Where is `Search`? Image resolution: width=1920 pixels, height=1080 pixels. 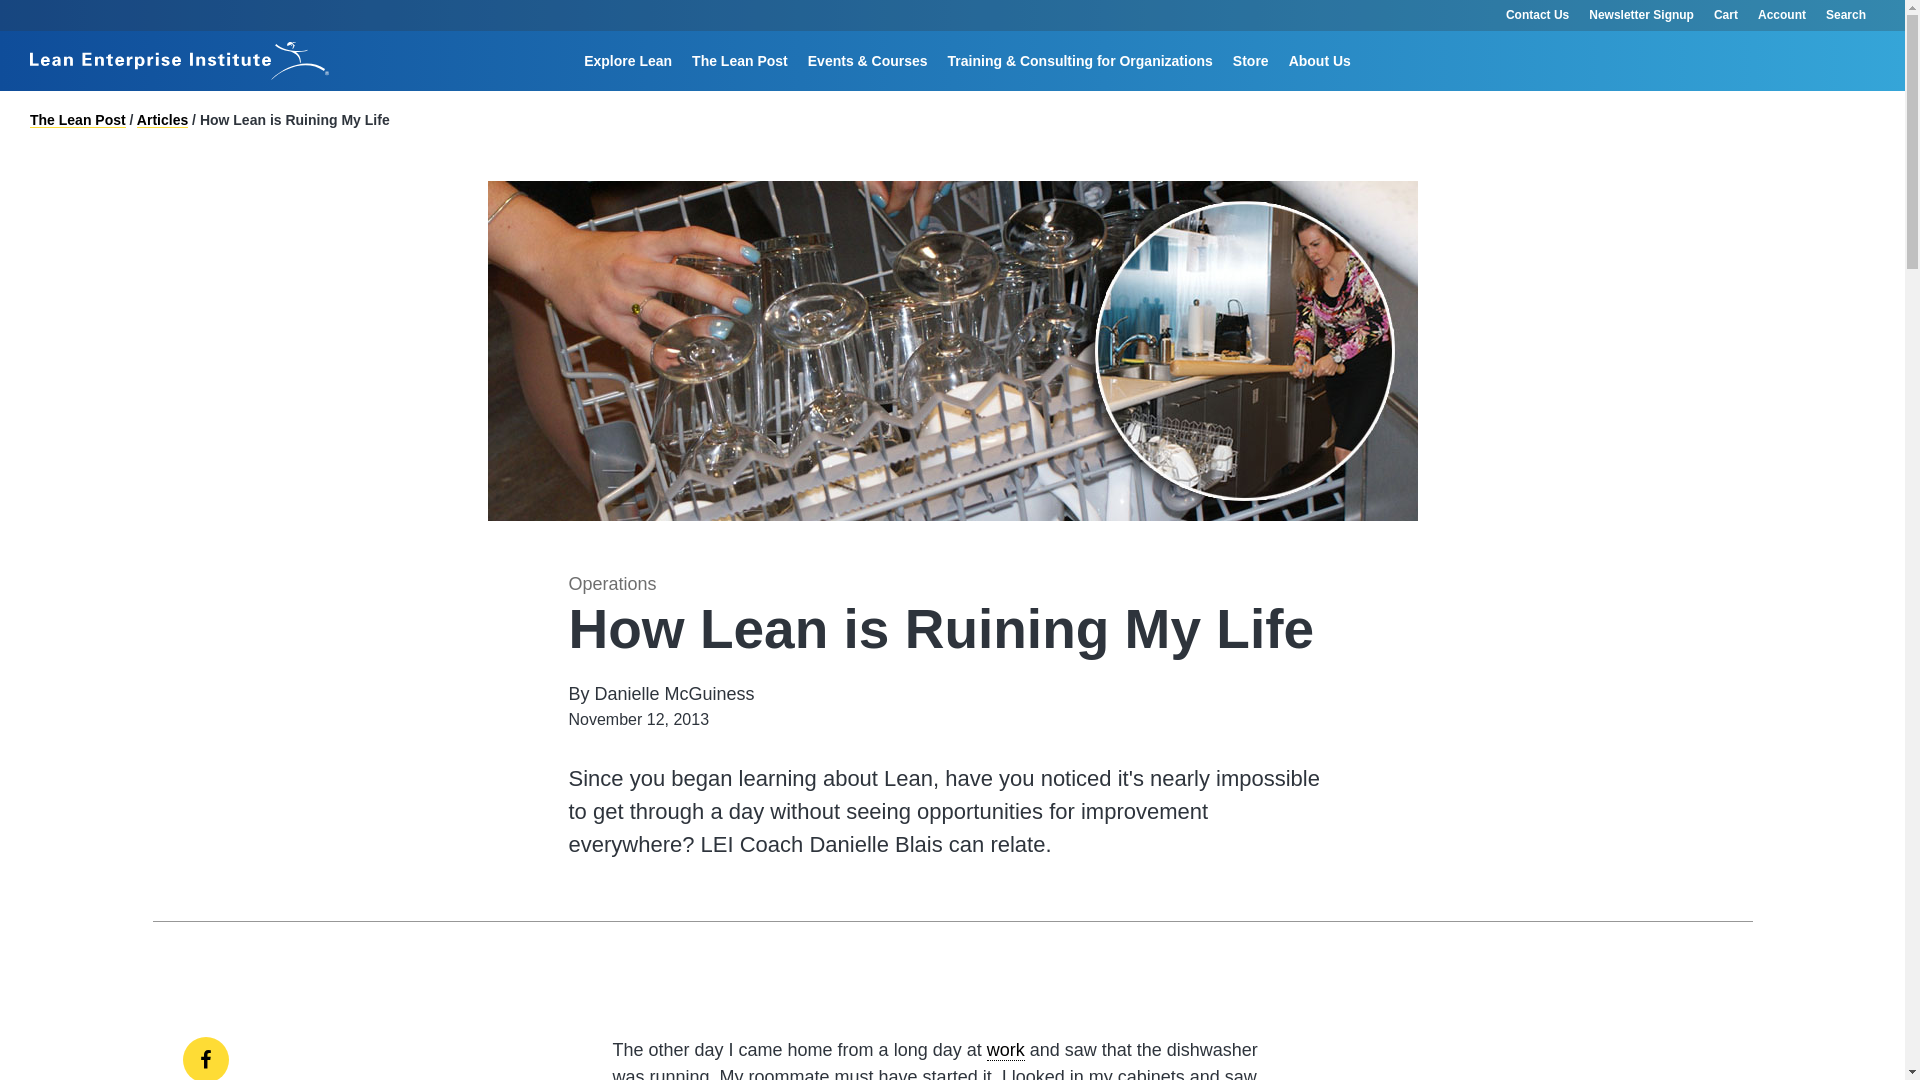
Search is located at coordinates (1219, 90).